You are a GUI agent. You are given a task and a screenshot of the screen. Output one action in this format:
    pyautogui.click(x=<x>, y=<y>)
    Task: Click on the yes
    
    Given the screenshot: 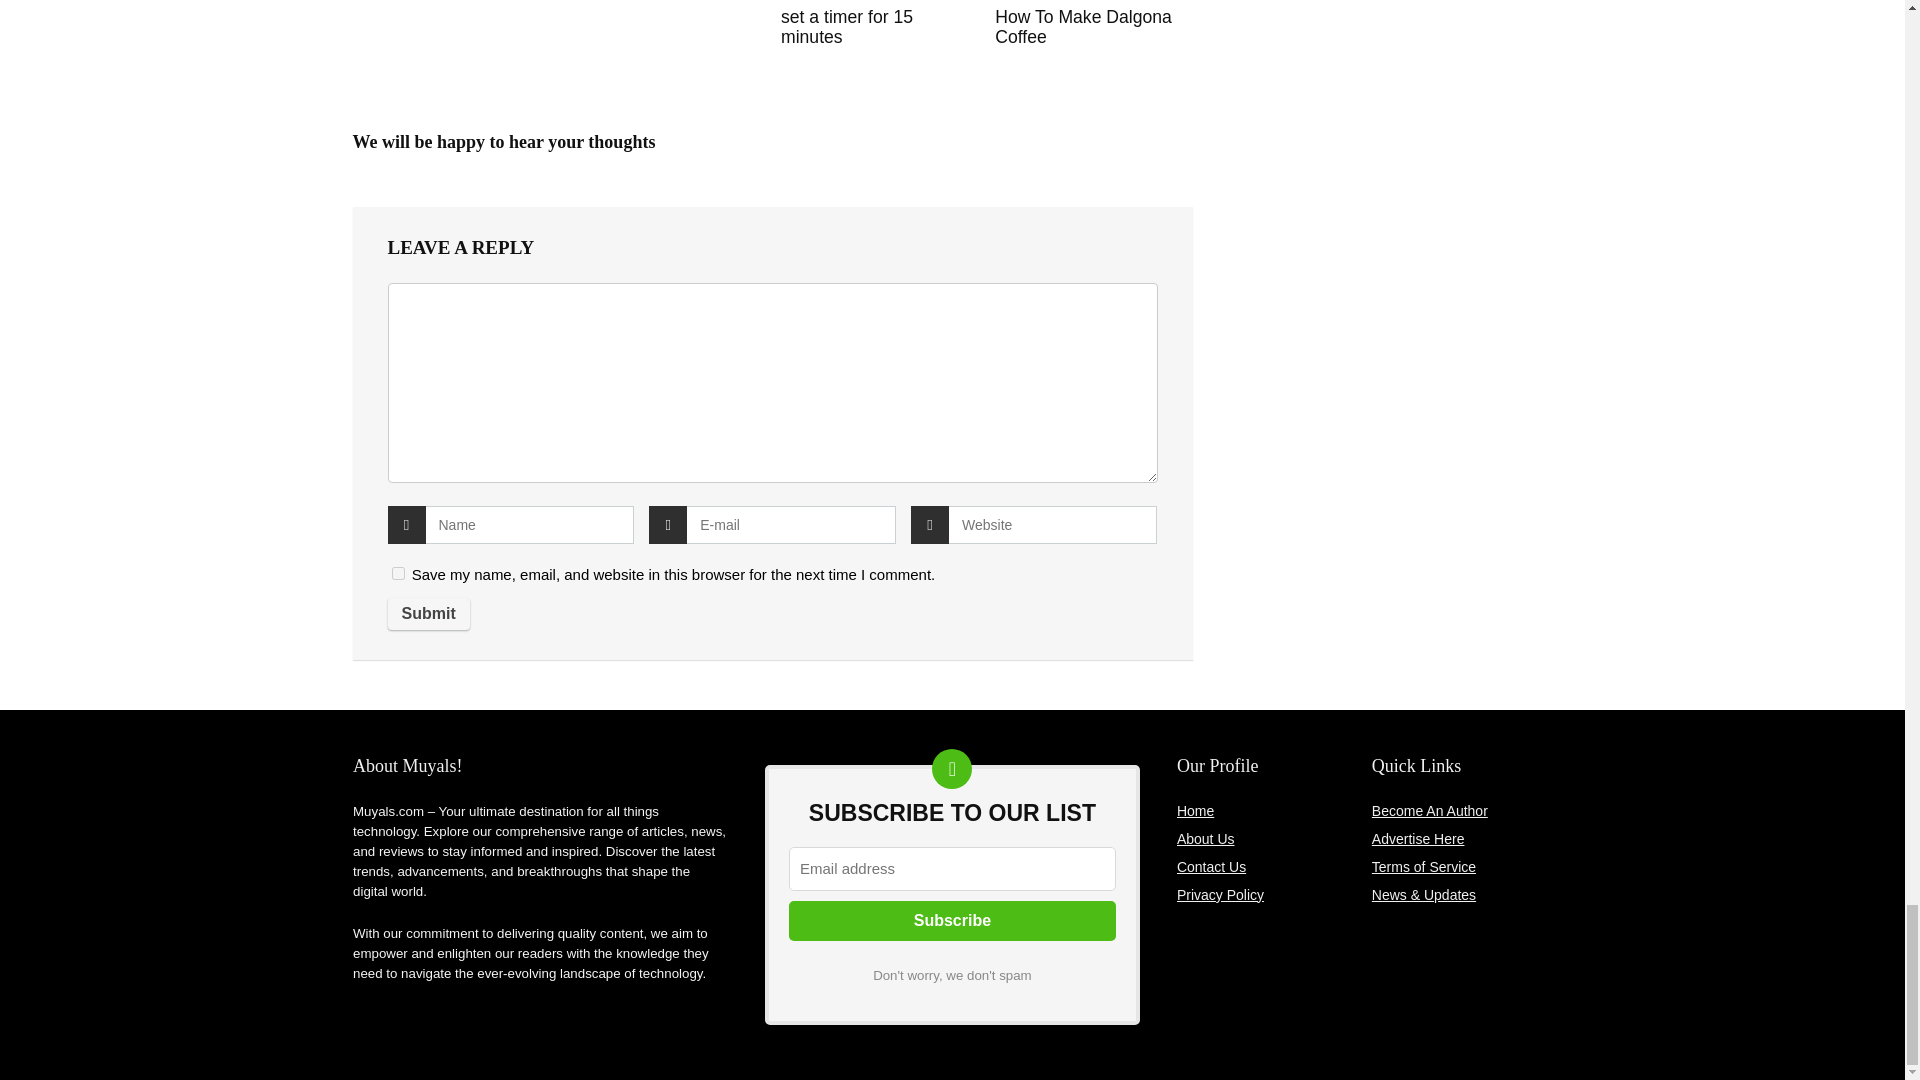 What is the action you would take?
    pyautogui.click(x=398, y=573)
    